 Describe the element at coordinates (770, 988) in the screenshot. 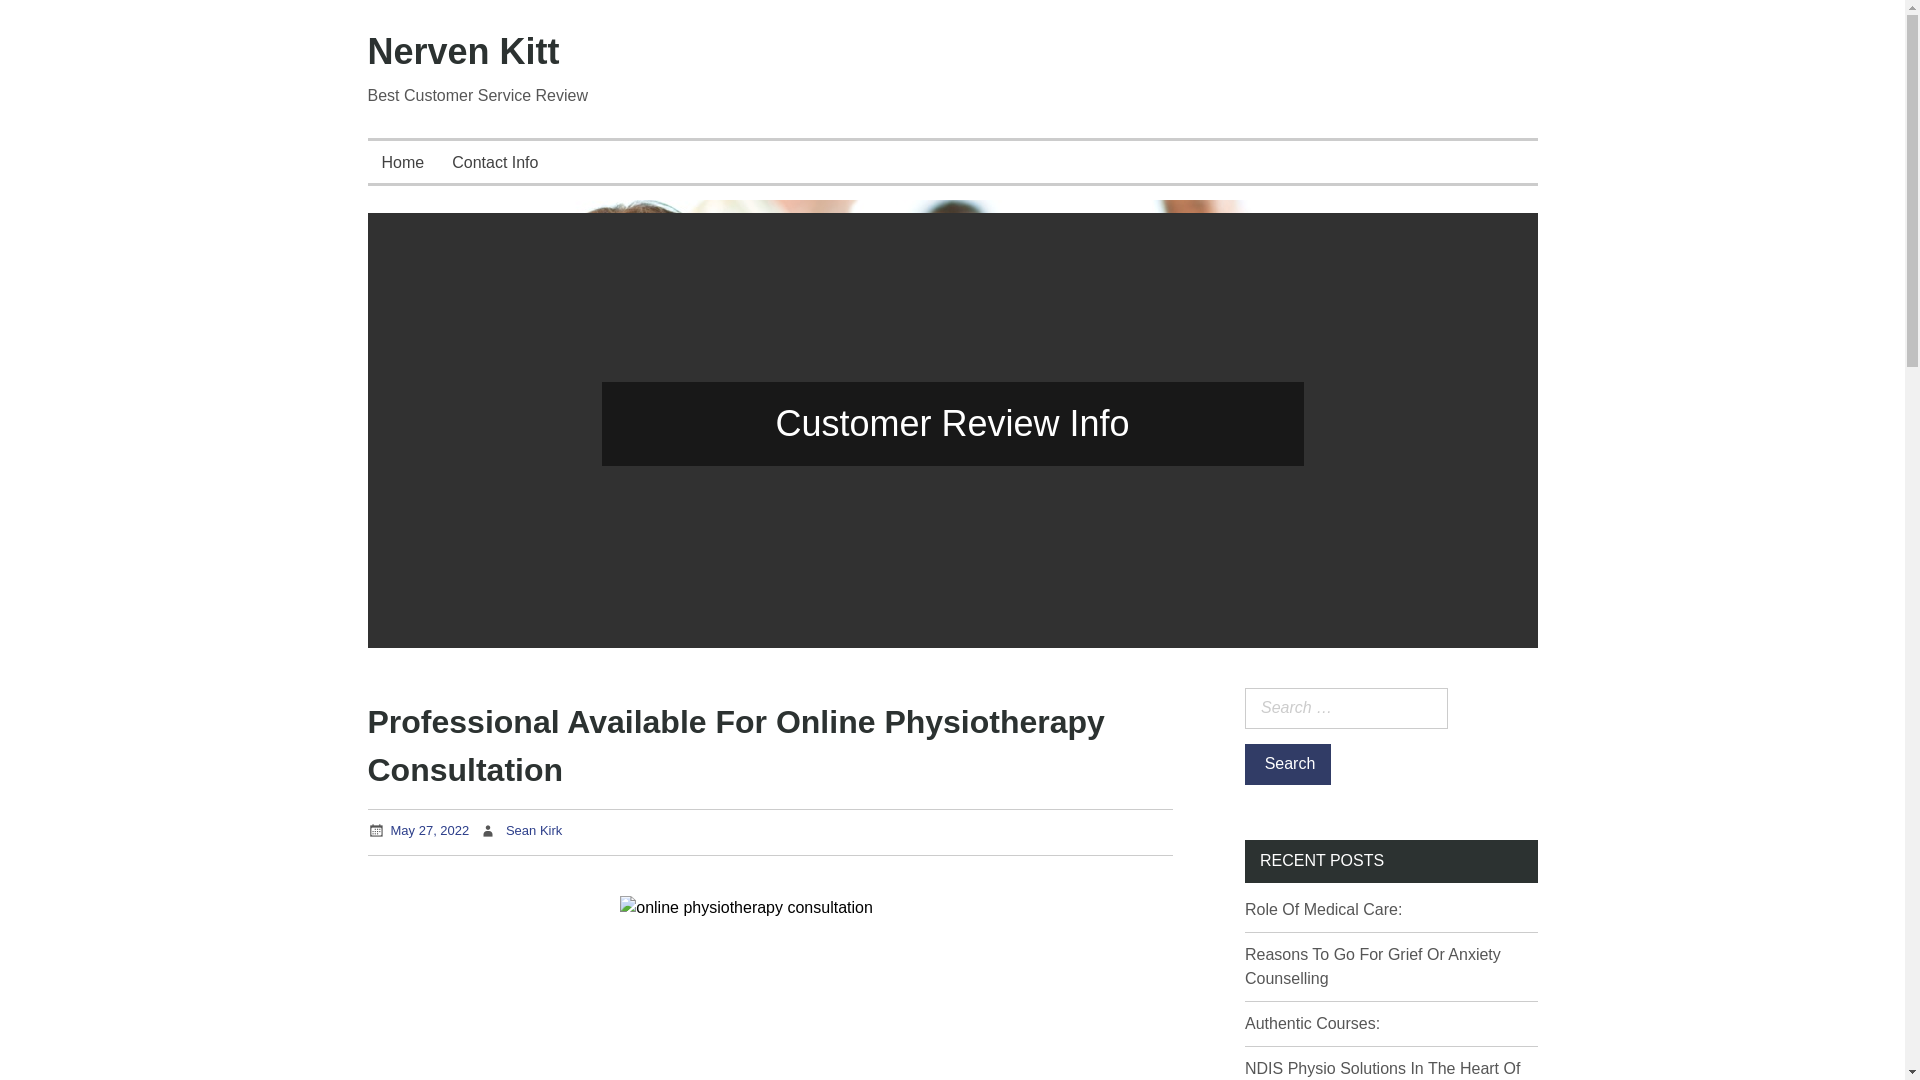

I see `online physiotherapy consultation` at that location.